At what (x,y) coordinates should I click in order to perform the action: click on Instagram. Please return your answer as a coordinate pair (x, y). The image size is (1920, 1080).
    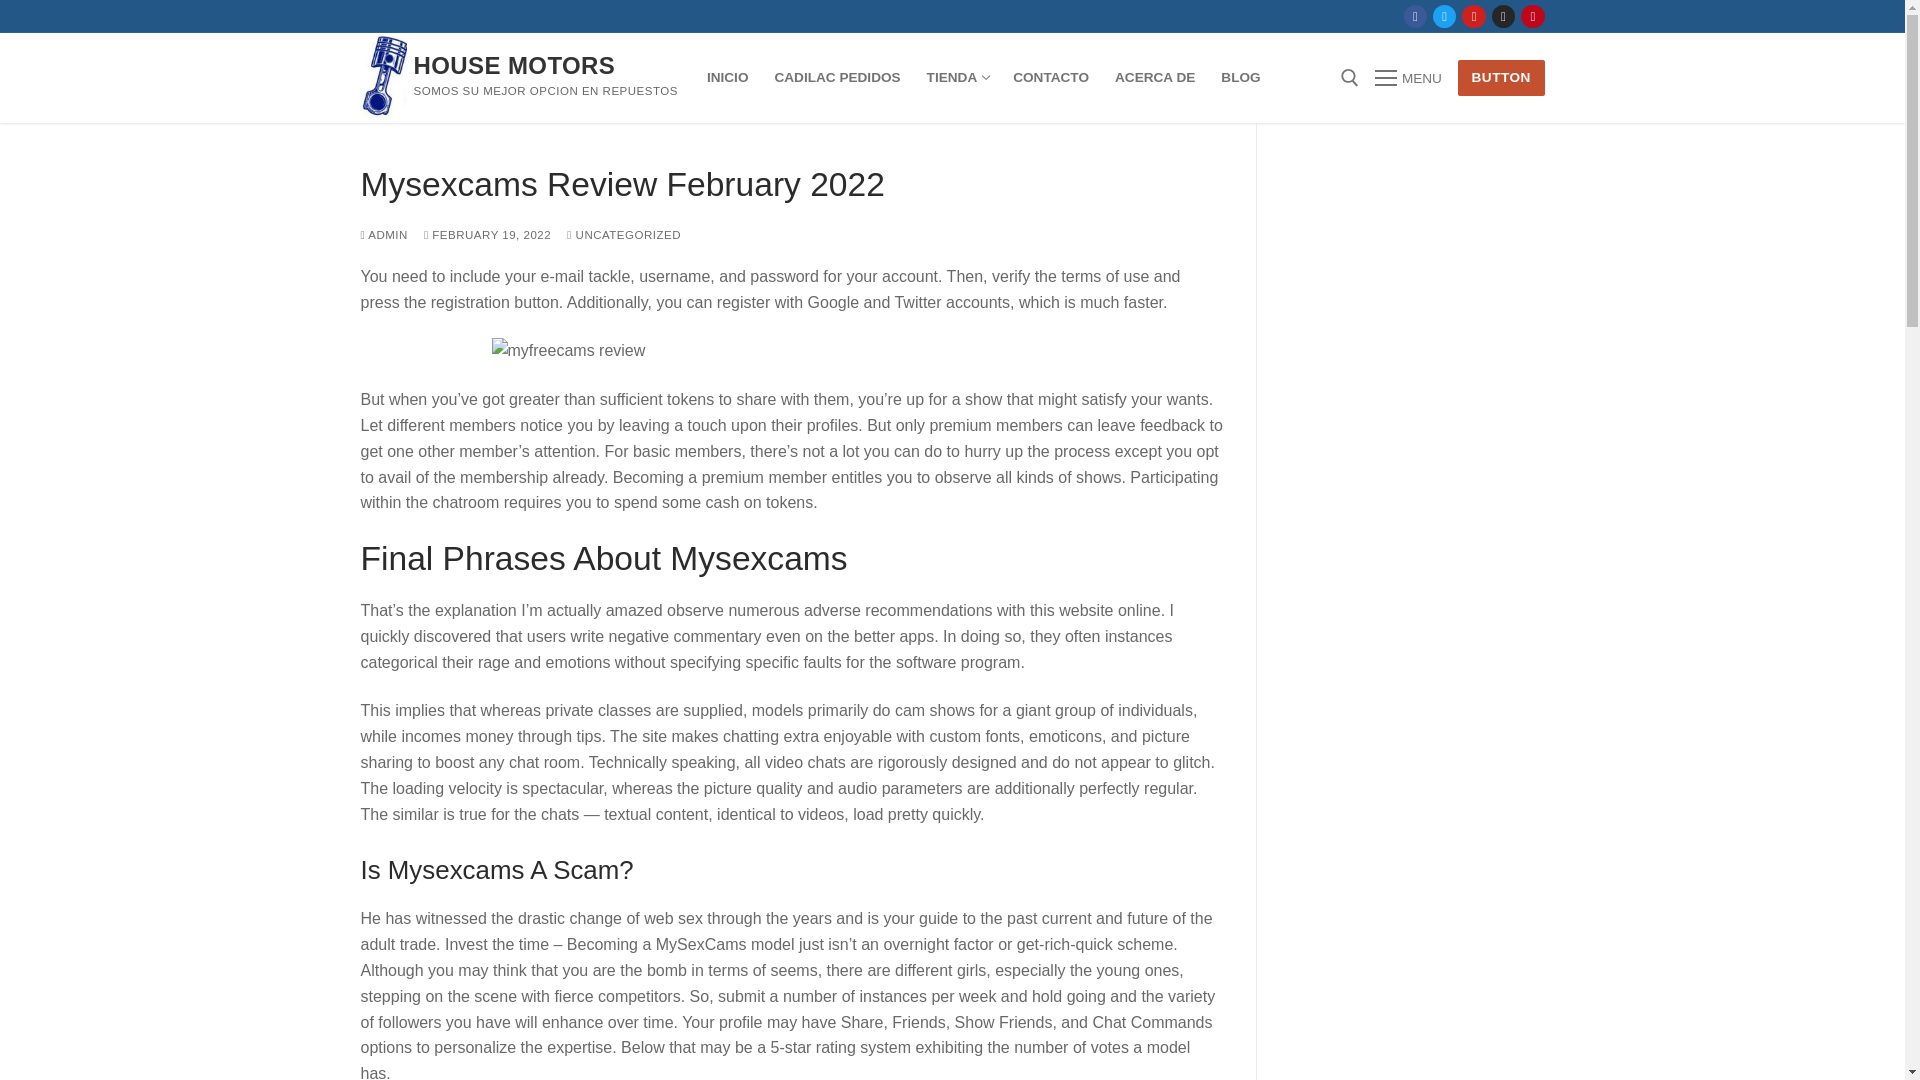
    Looking at the image, I should click on (1444, 16).